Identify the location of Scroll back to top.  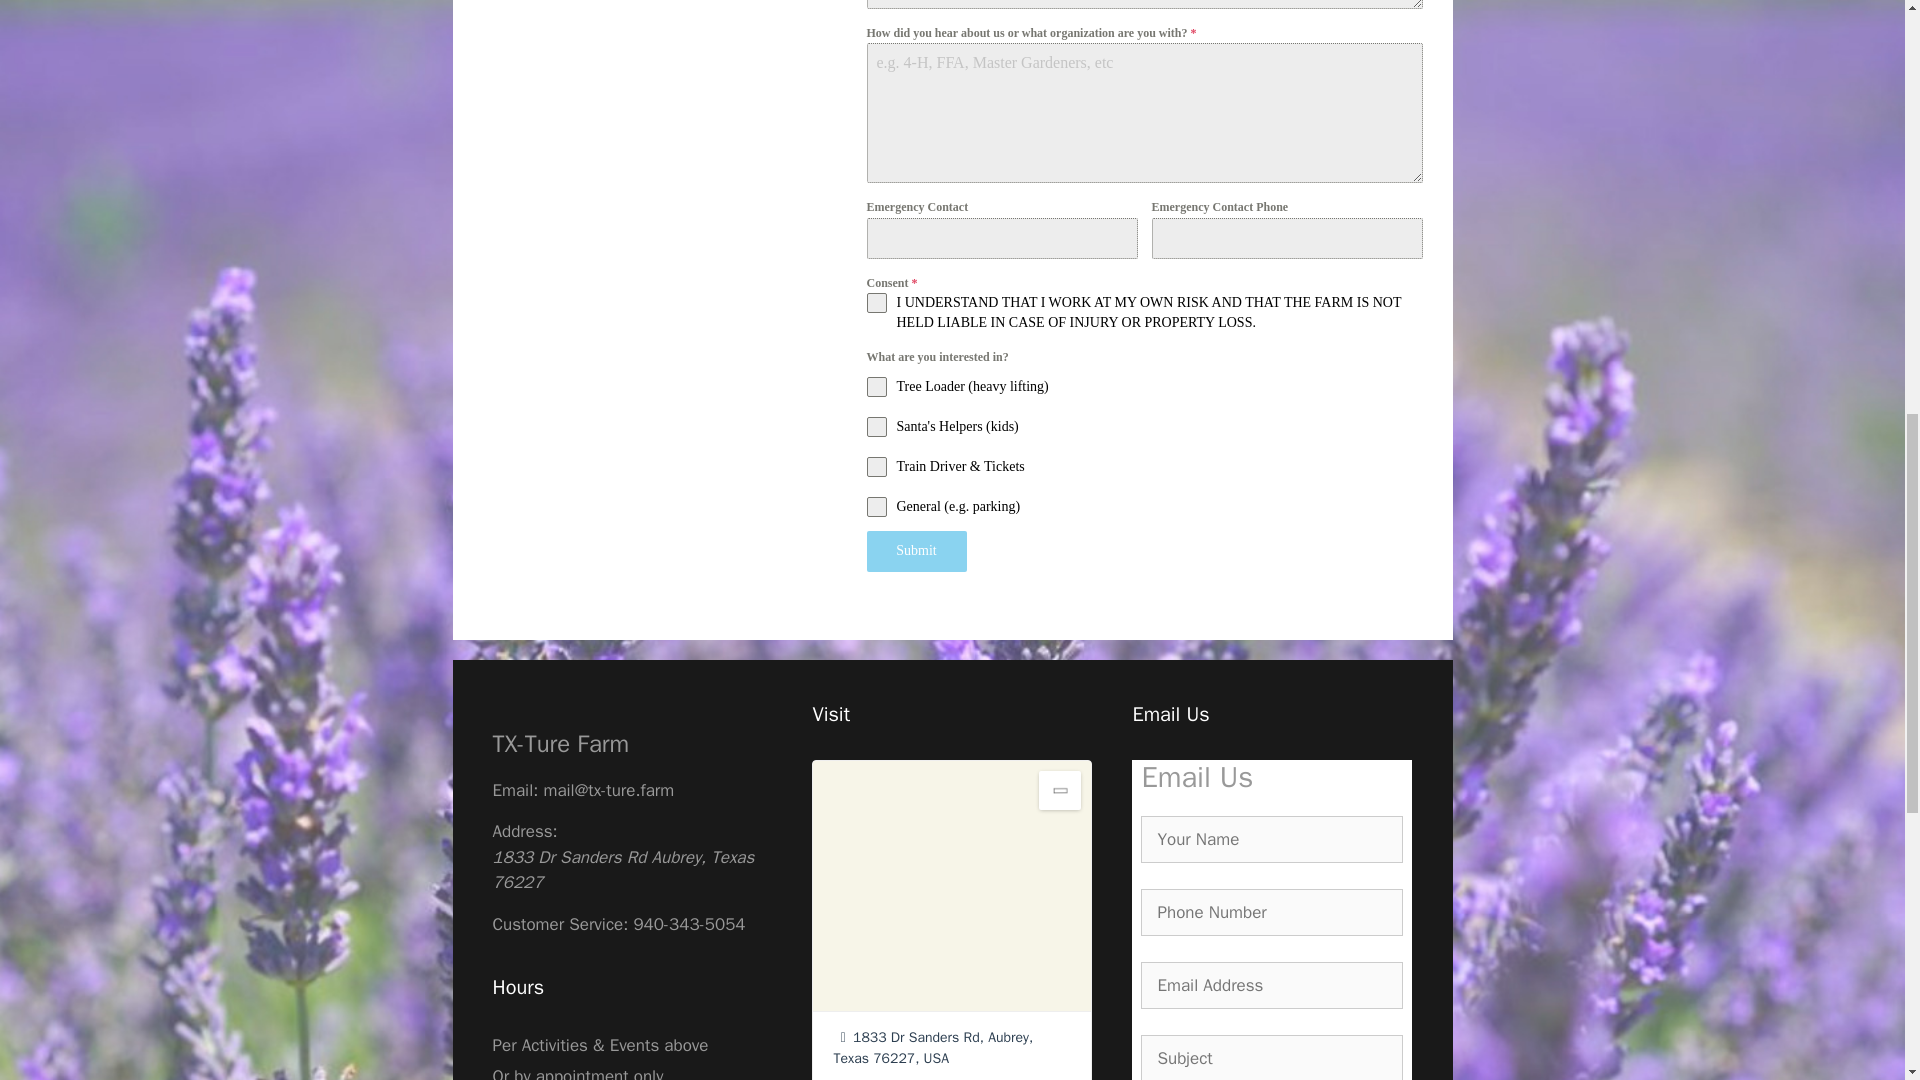
(1855, 949).